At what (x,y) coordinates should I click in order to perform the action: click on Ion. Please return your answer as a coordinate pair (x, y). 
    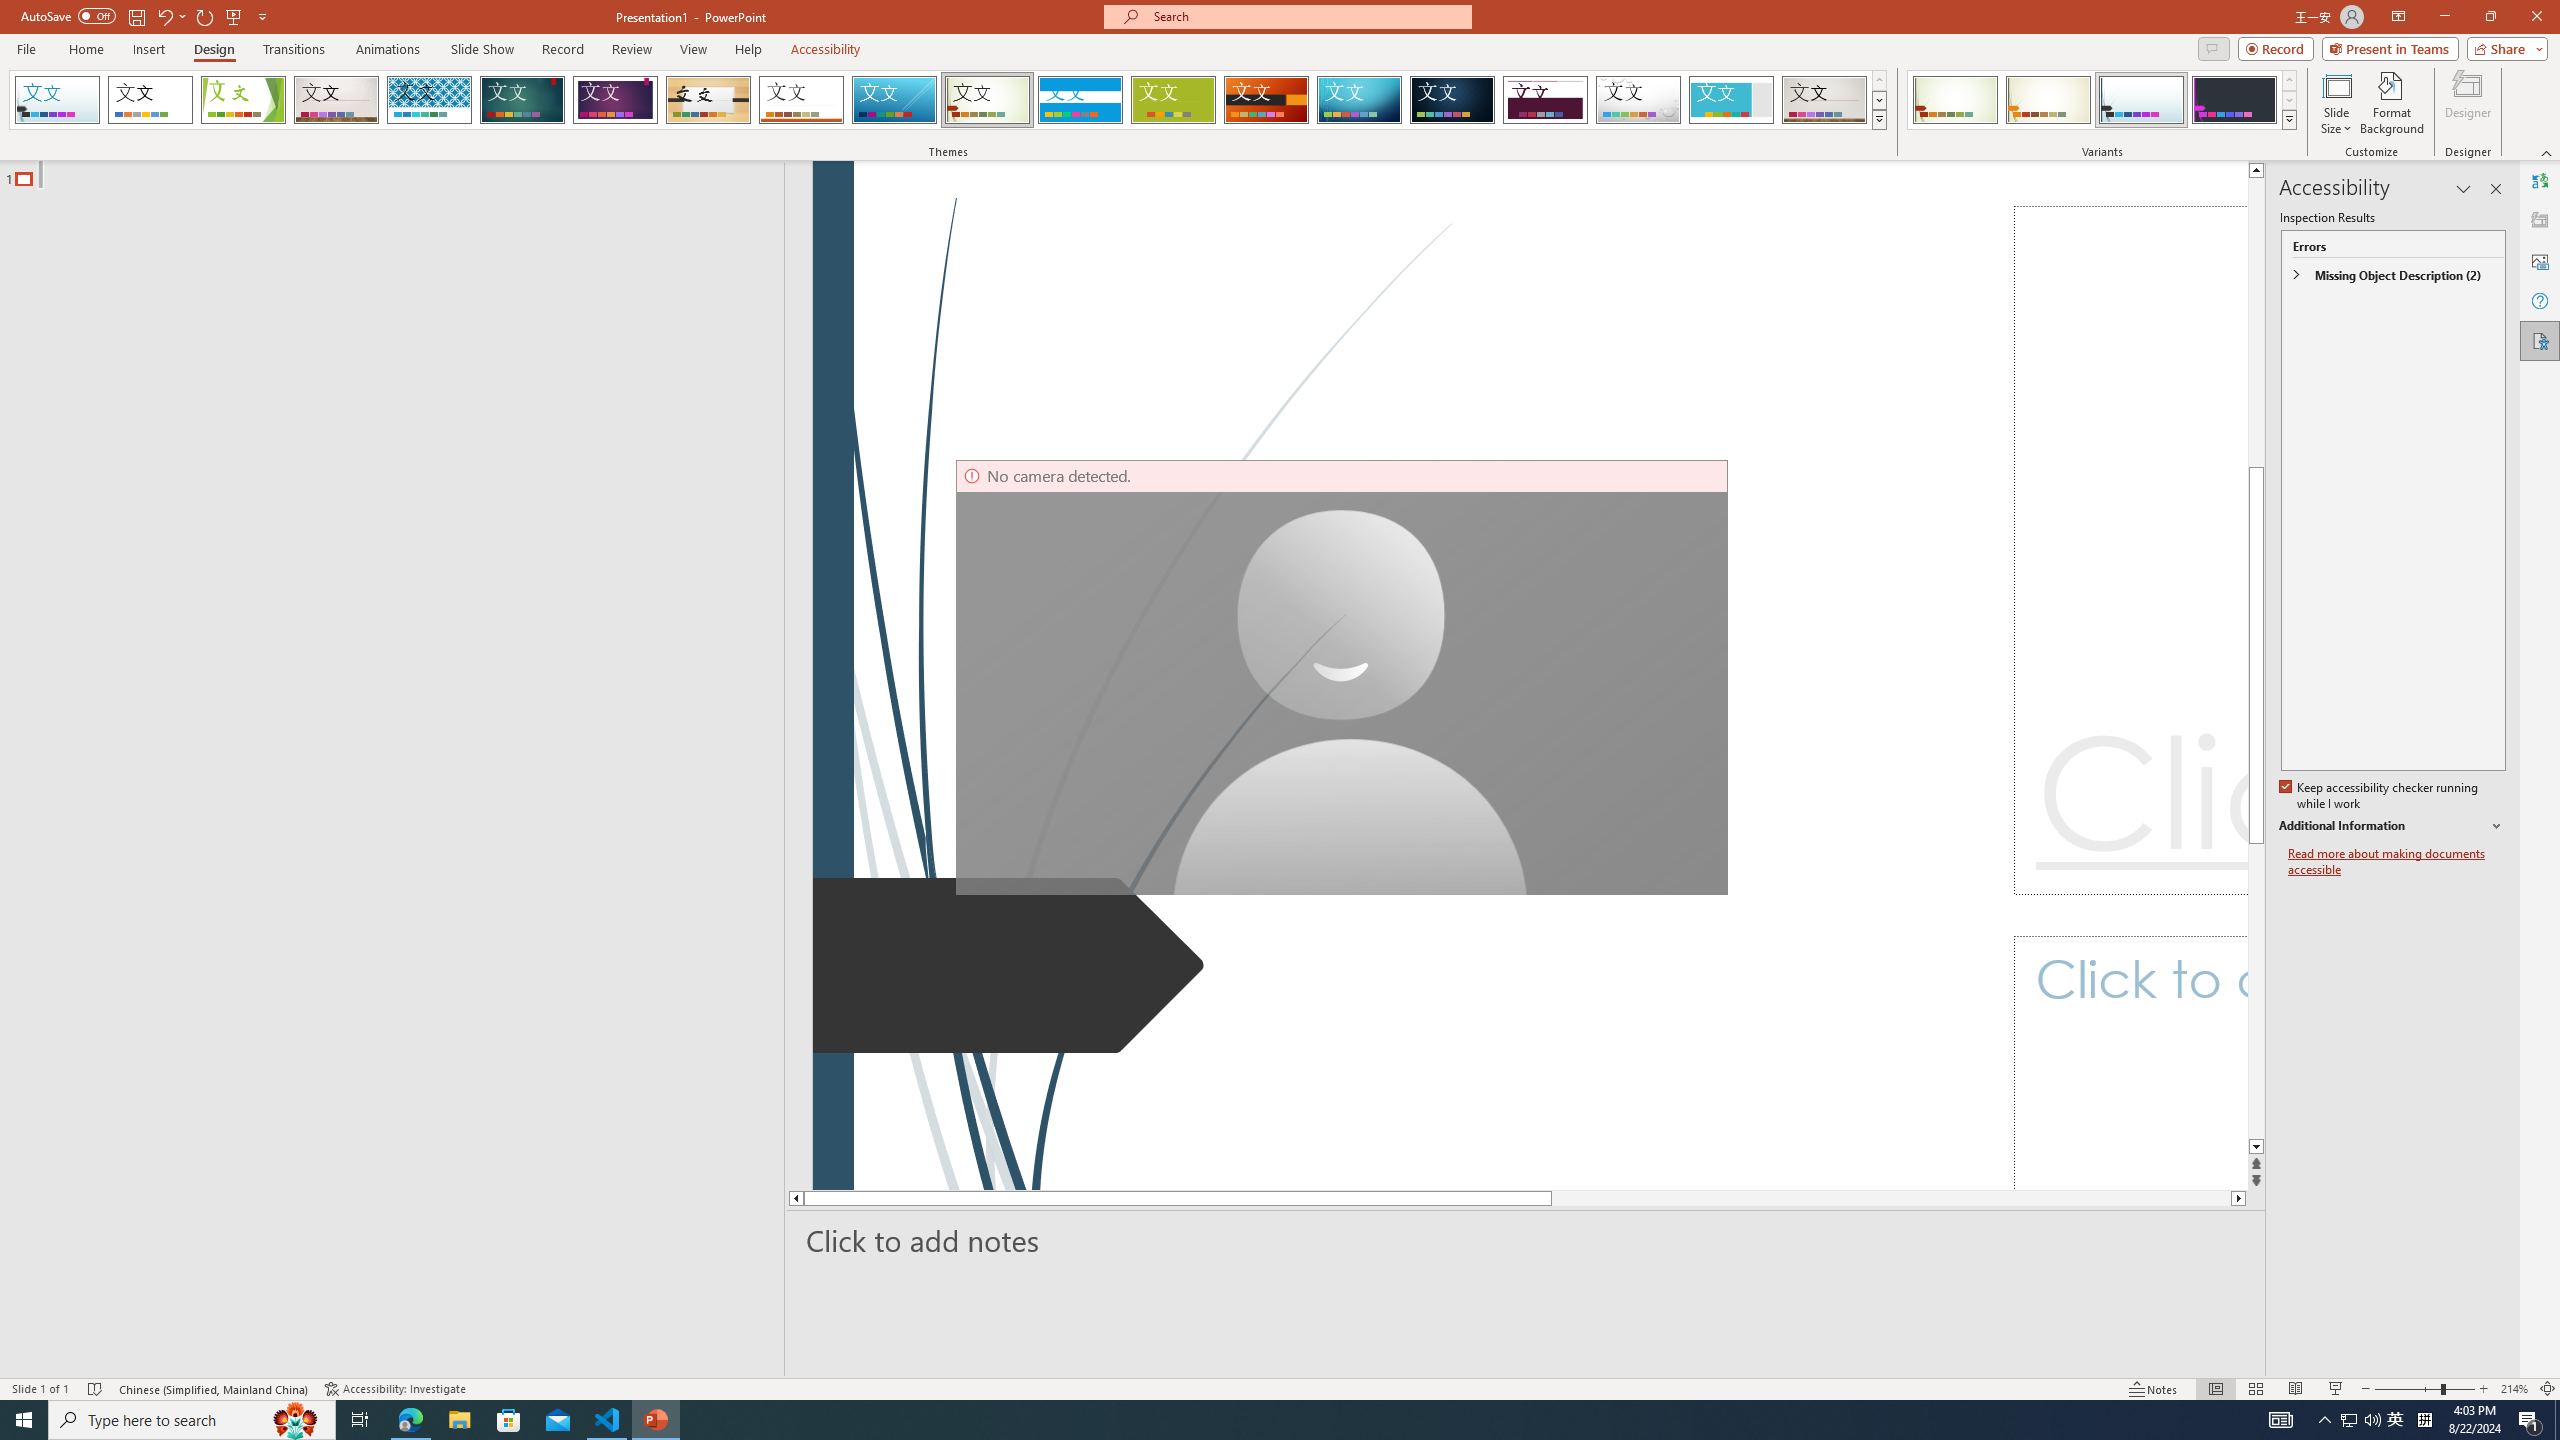
    Looking at the image, I should click on (522, 100).